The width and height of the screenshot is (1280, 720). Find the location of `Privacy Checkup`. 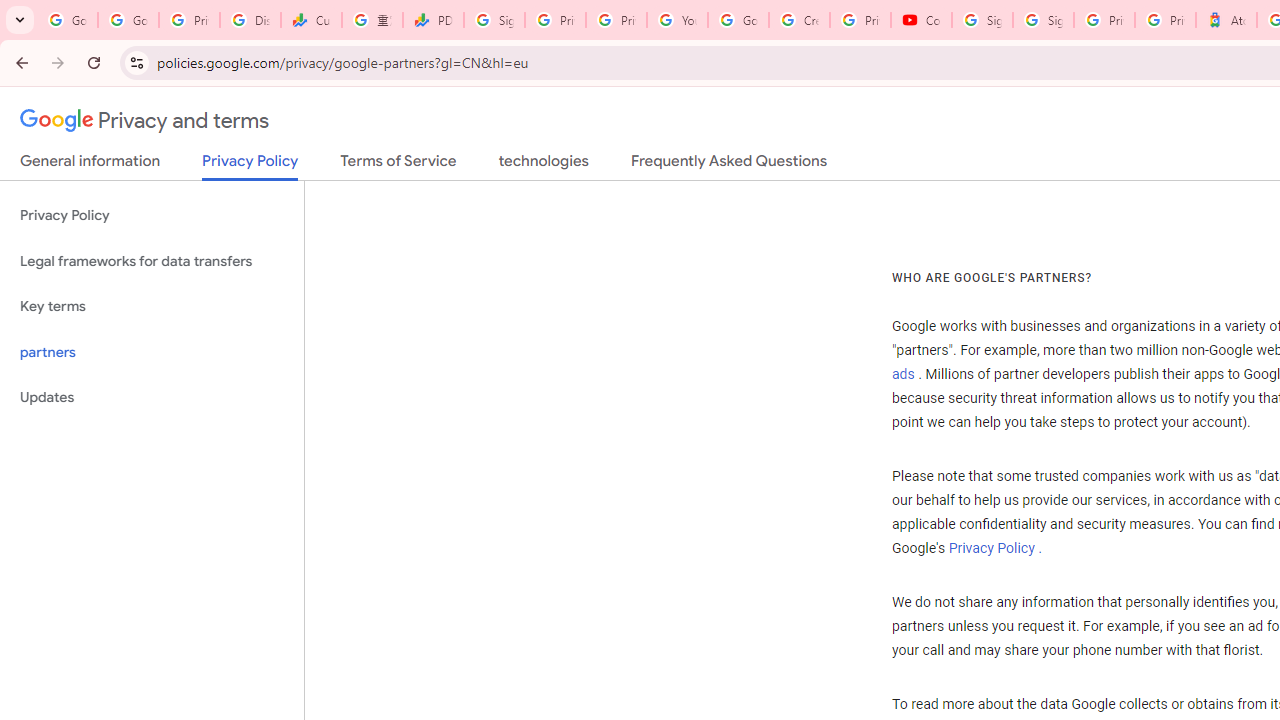

Privacy Checkup is located at coordinates (616, 20).